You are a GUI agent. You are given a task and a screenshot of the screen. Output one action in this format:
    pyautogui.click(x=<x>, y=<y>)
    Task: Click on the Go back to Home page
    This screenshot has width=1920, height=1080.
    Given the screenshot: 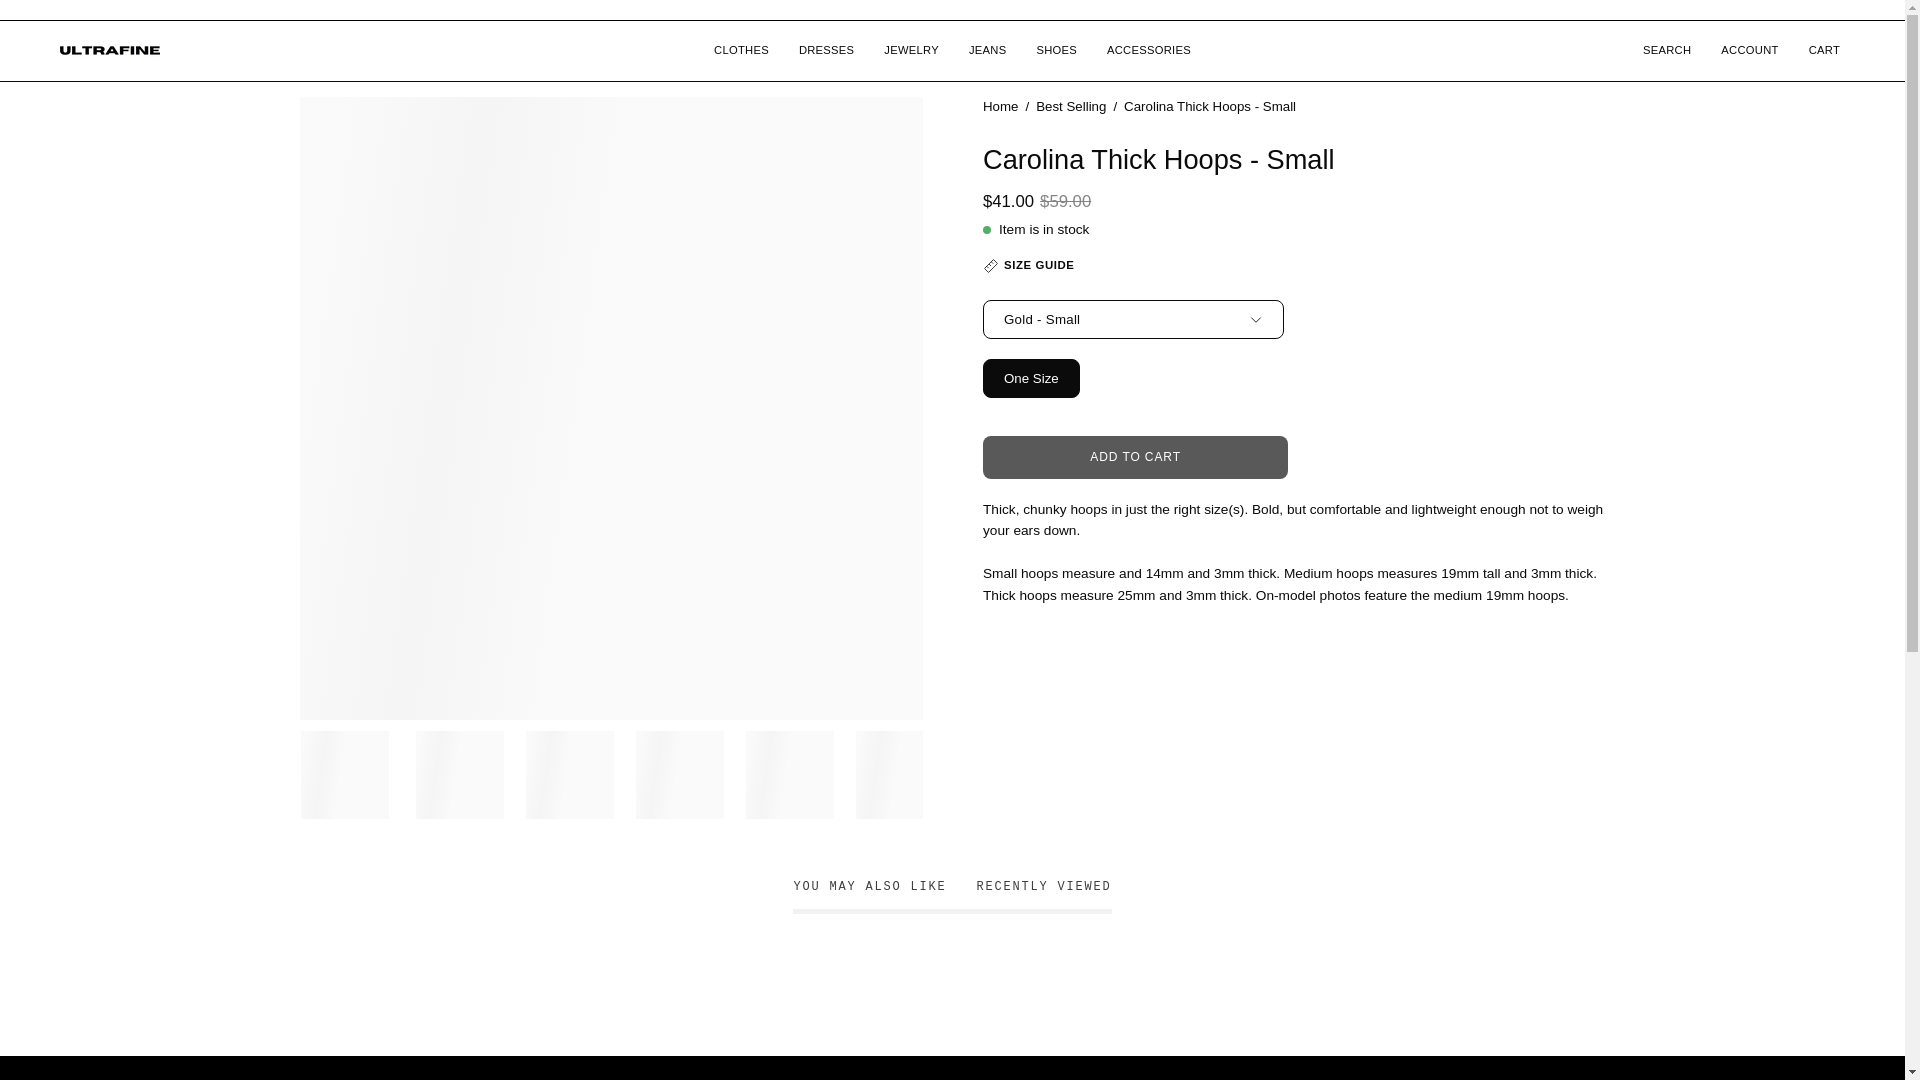 What is the action you would take?
    pyautogui.click(x=952, y=900)
    